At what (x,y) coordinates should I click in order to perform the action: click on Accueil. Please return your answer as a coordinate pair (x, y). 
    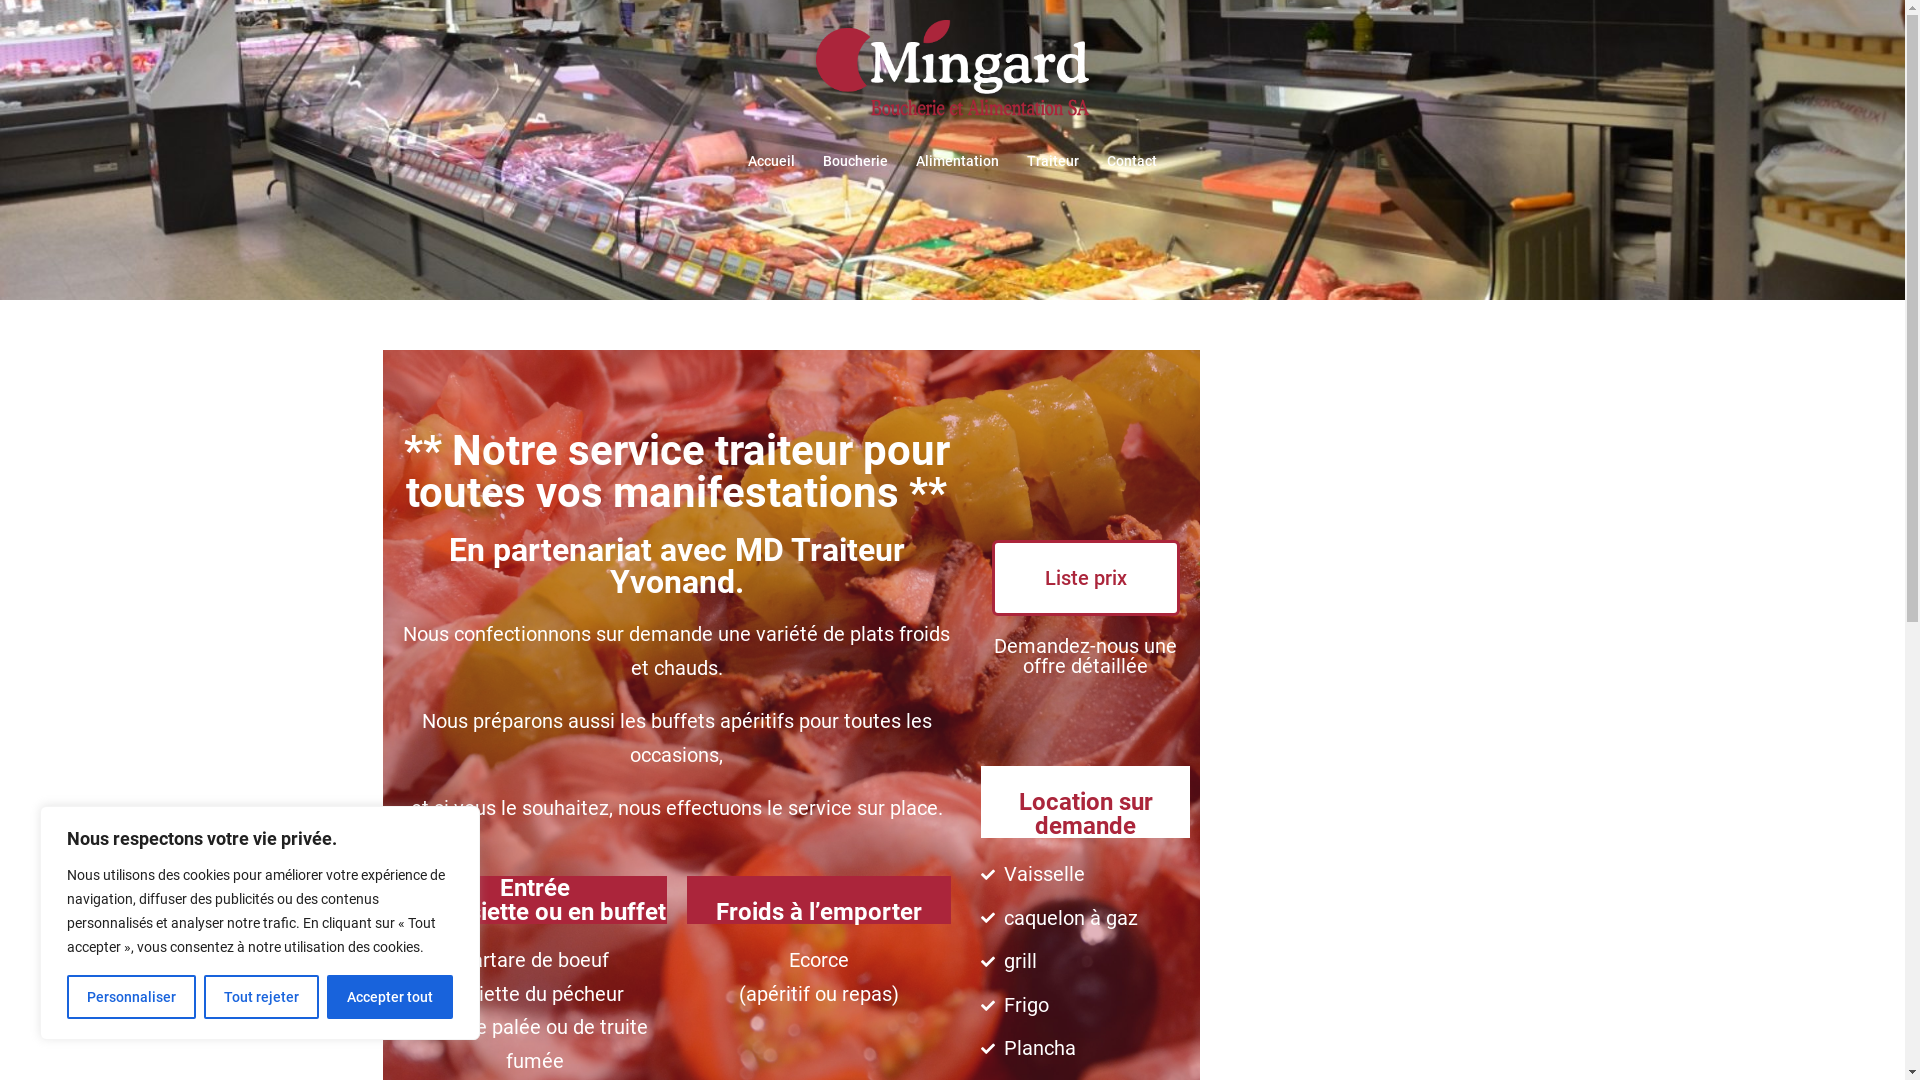
    Looking at the image, I should click on (772, 162).